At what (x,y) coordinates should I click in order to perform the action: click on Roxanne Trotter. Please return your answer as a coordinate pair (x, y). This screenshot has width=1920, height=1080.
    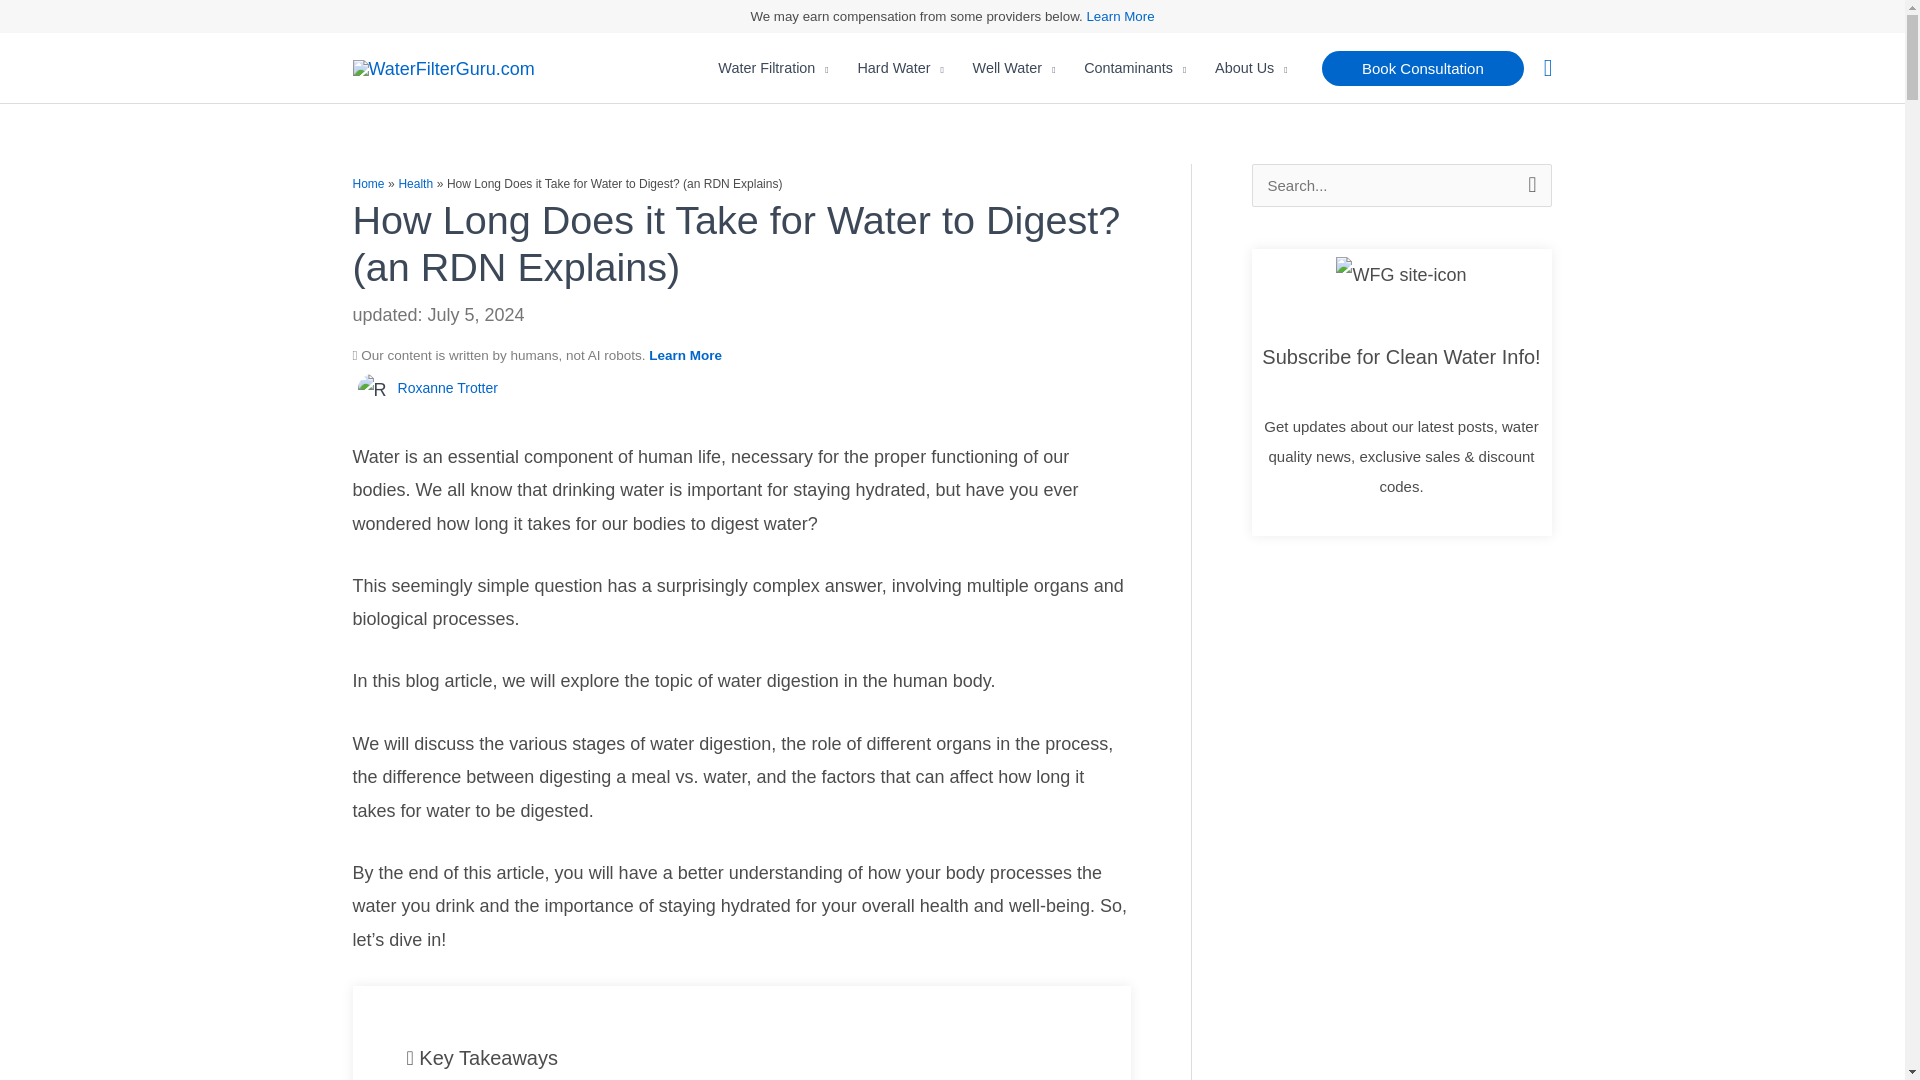
    Looking at the image, I should click on (447, 388).